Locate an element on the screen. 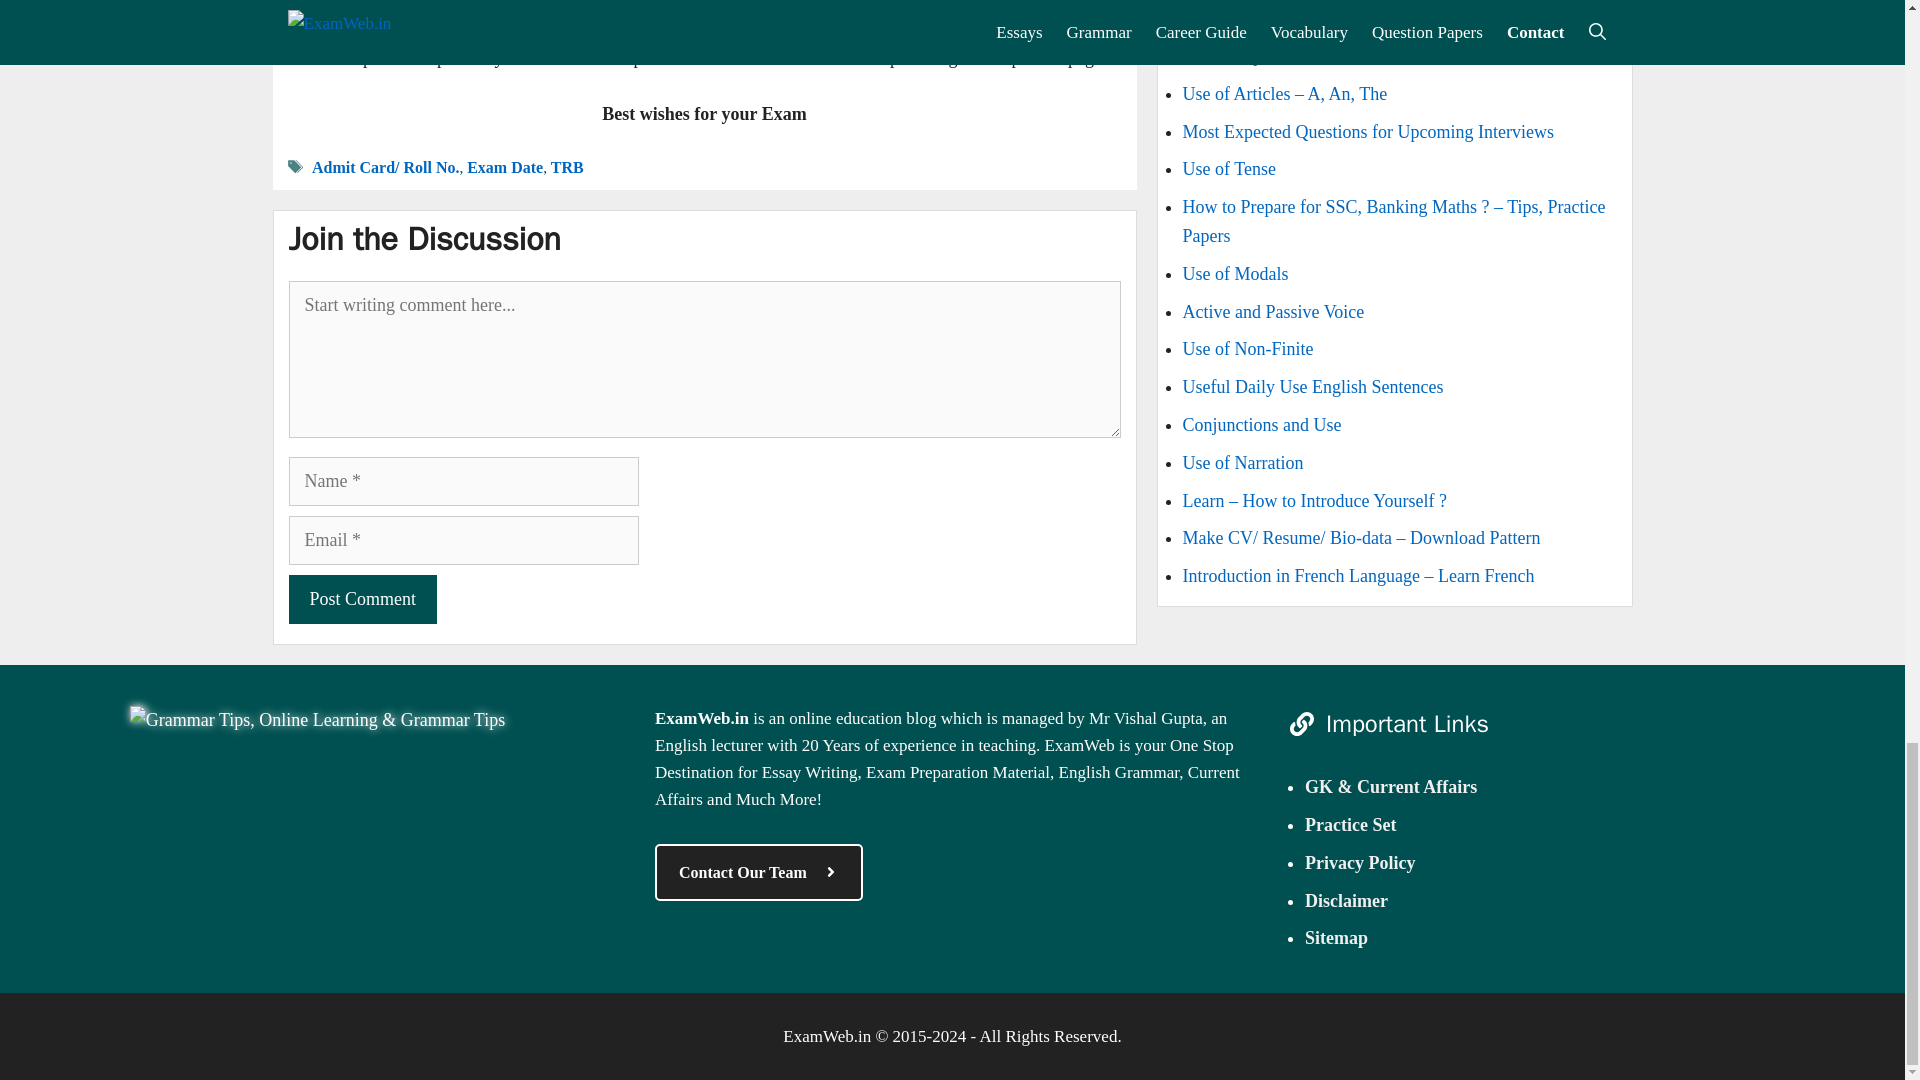 The width and height of the screenshot is (1920, 1080). examweb.in is located at coordinates (317, 720).